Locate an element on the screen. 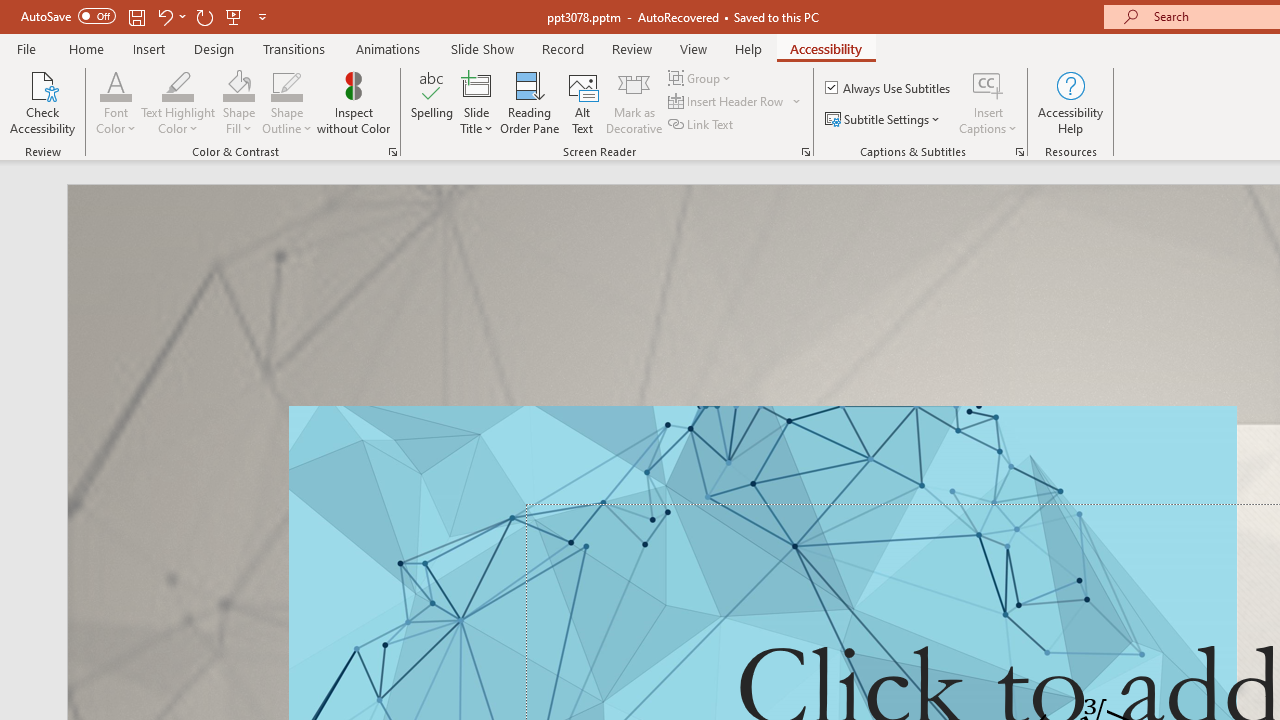 The image size is (1280, 720). Link Text is located at coordinates (702, 124).